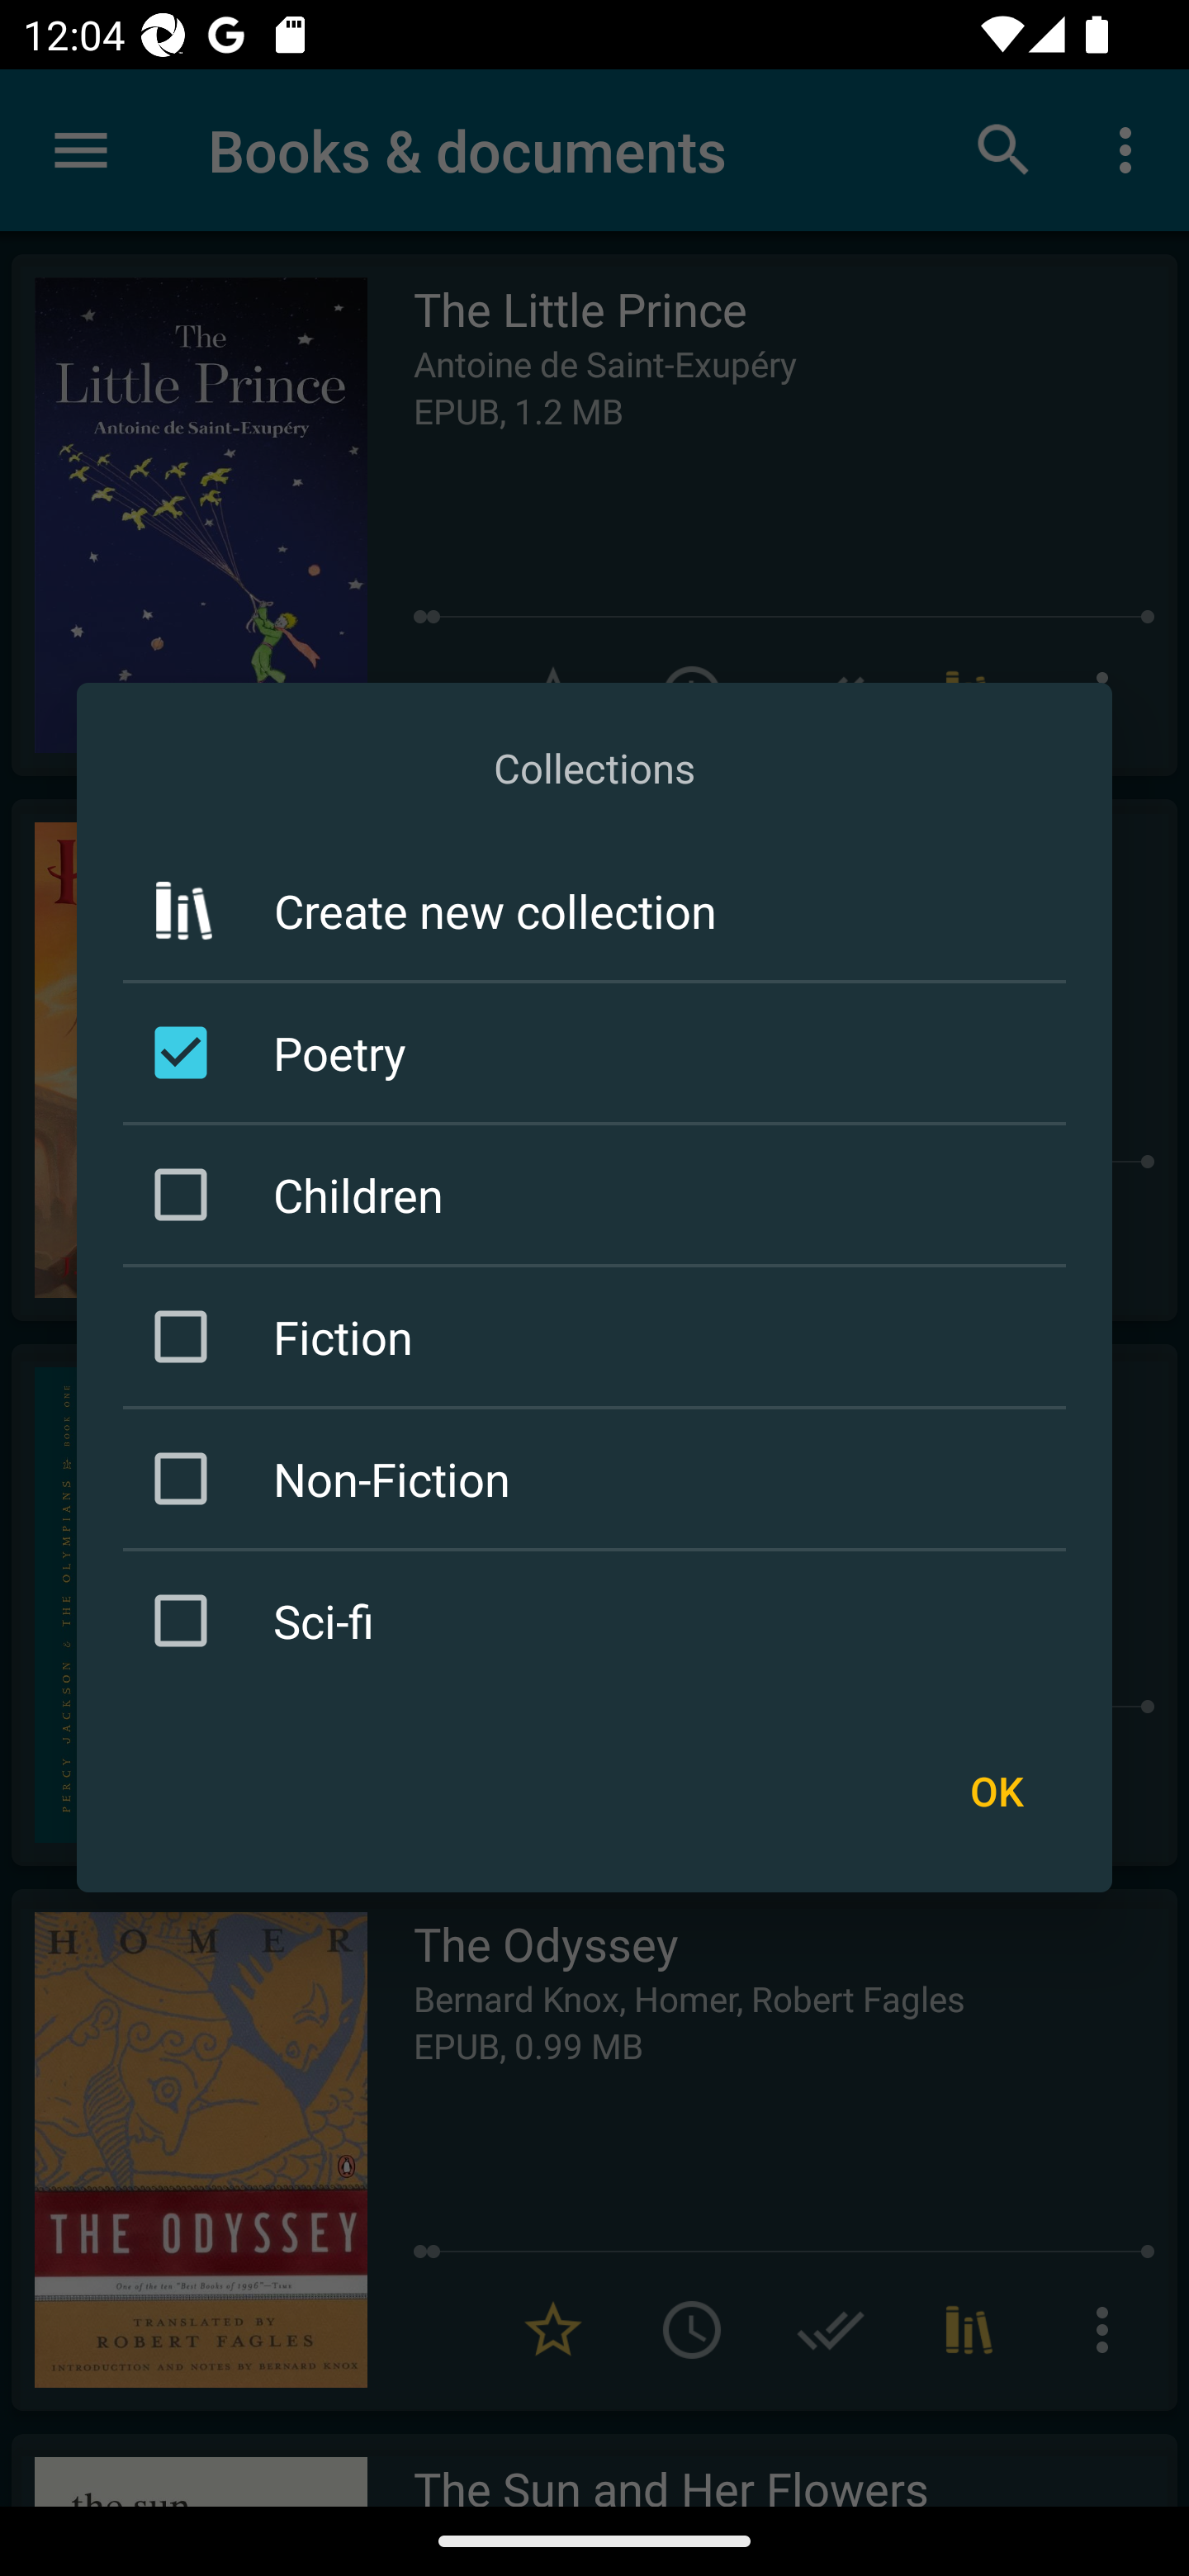 The image size is (1189, 2576). What do you see at coordinates (599, 1195) in the screenshot?
I see `Children` at bounding box center [599, 1195].